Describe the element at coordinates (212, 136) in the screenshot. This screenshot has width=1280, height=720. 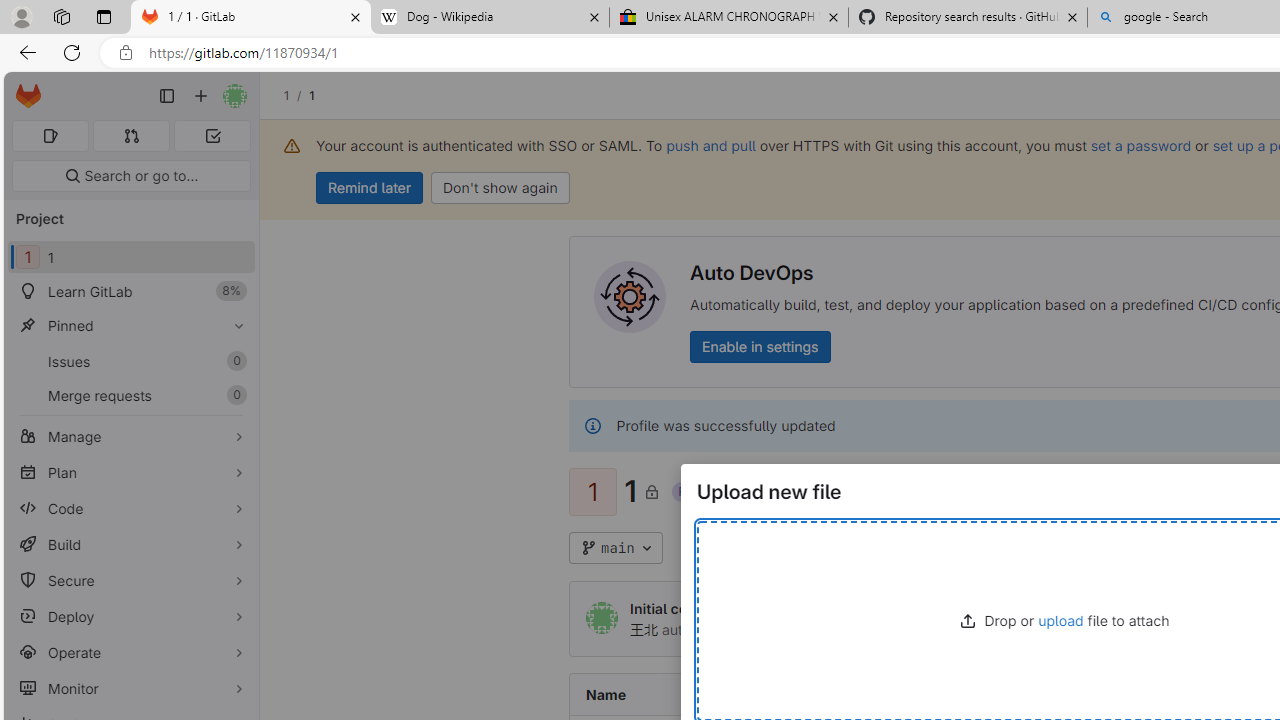
I see `To-Do list 0` at that location.